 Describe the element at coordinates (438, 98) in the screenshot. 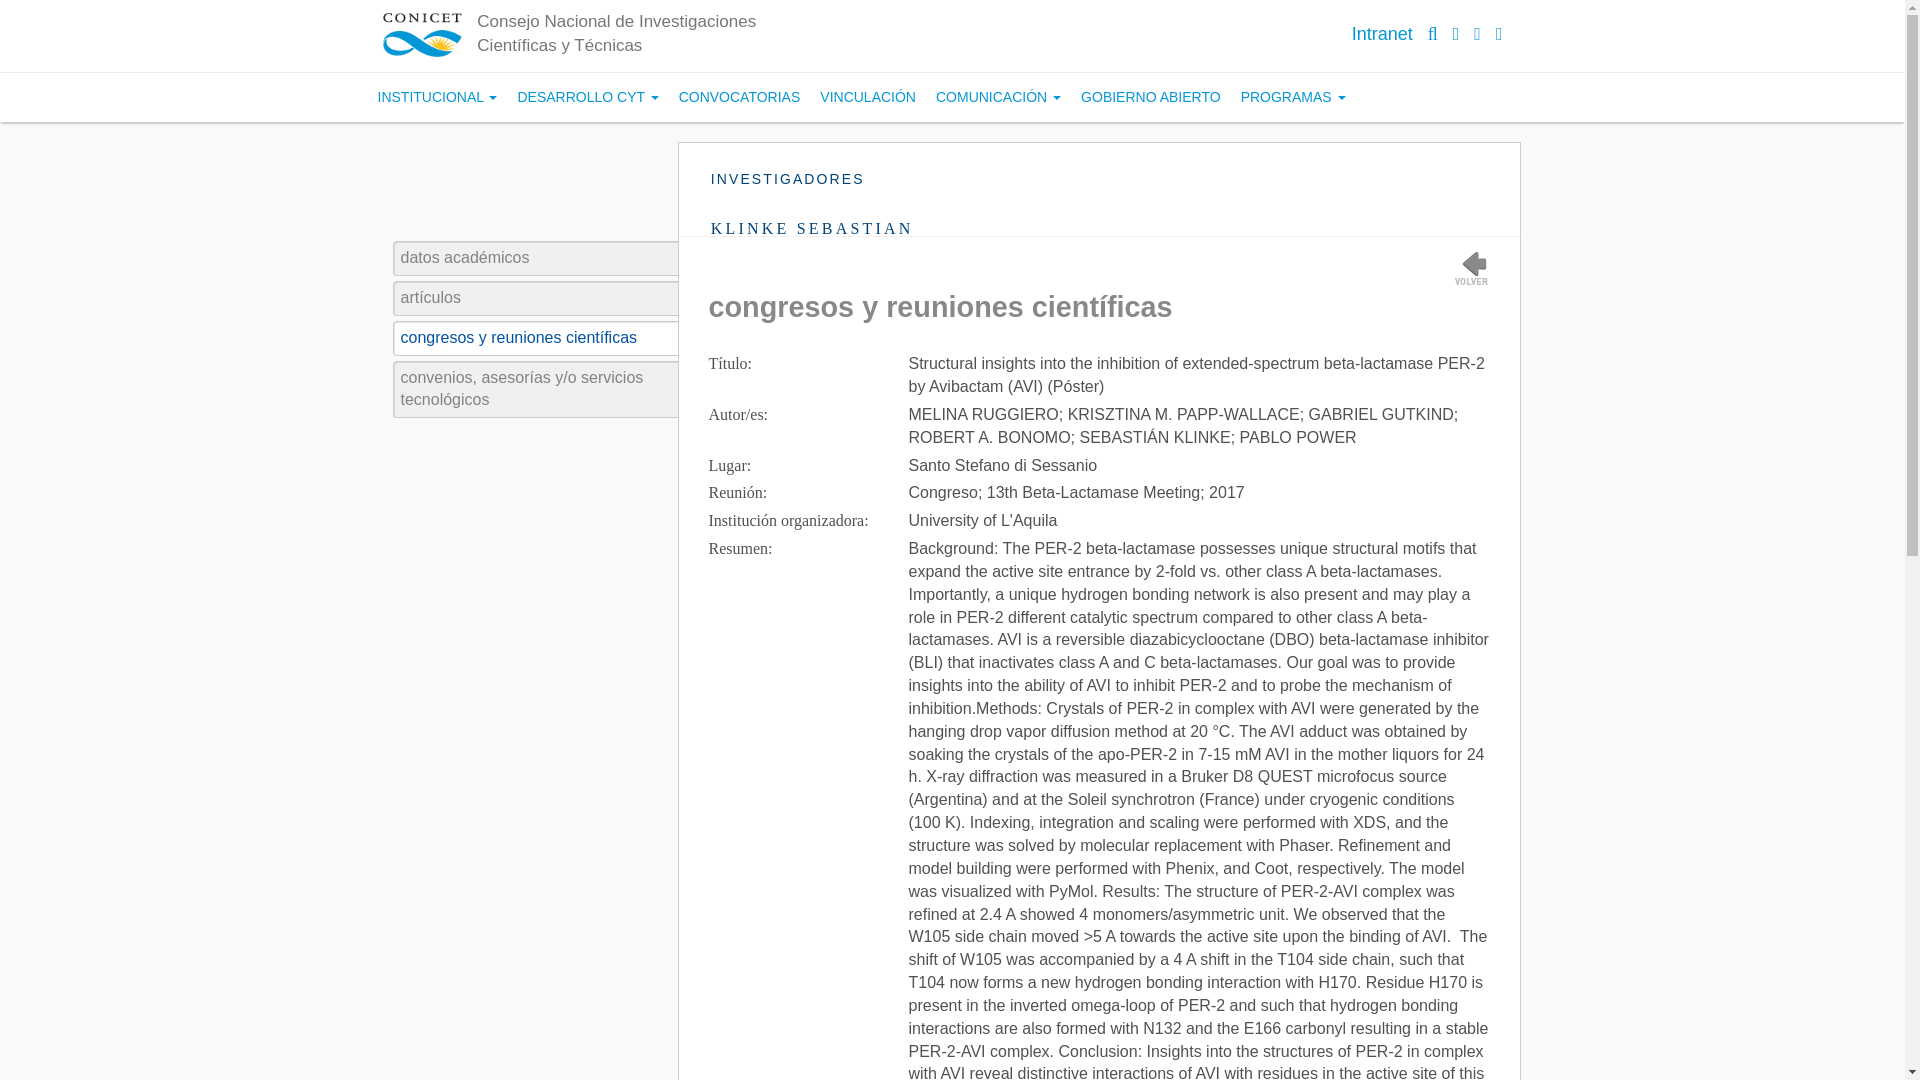

I see `INSTITUCIONAL` at that location.